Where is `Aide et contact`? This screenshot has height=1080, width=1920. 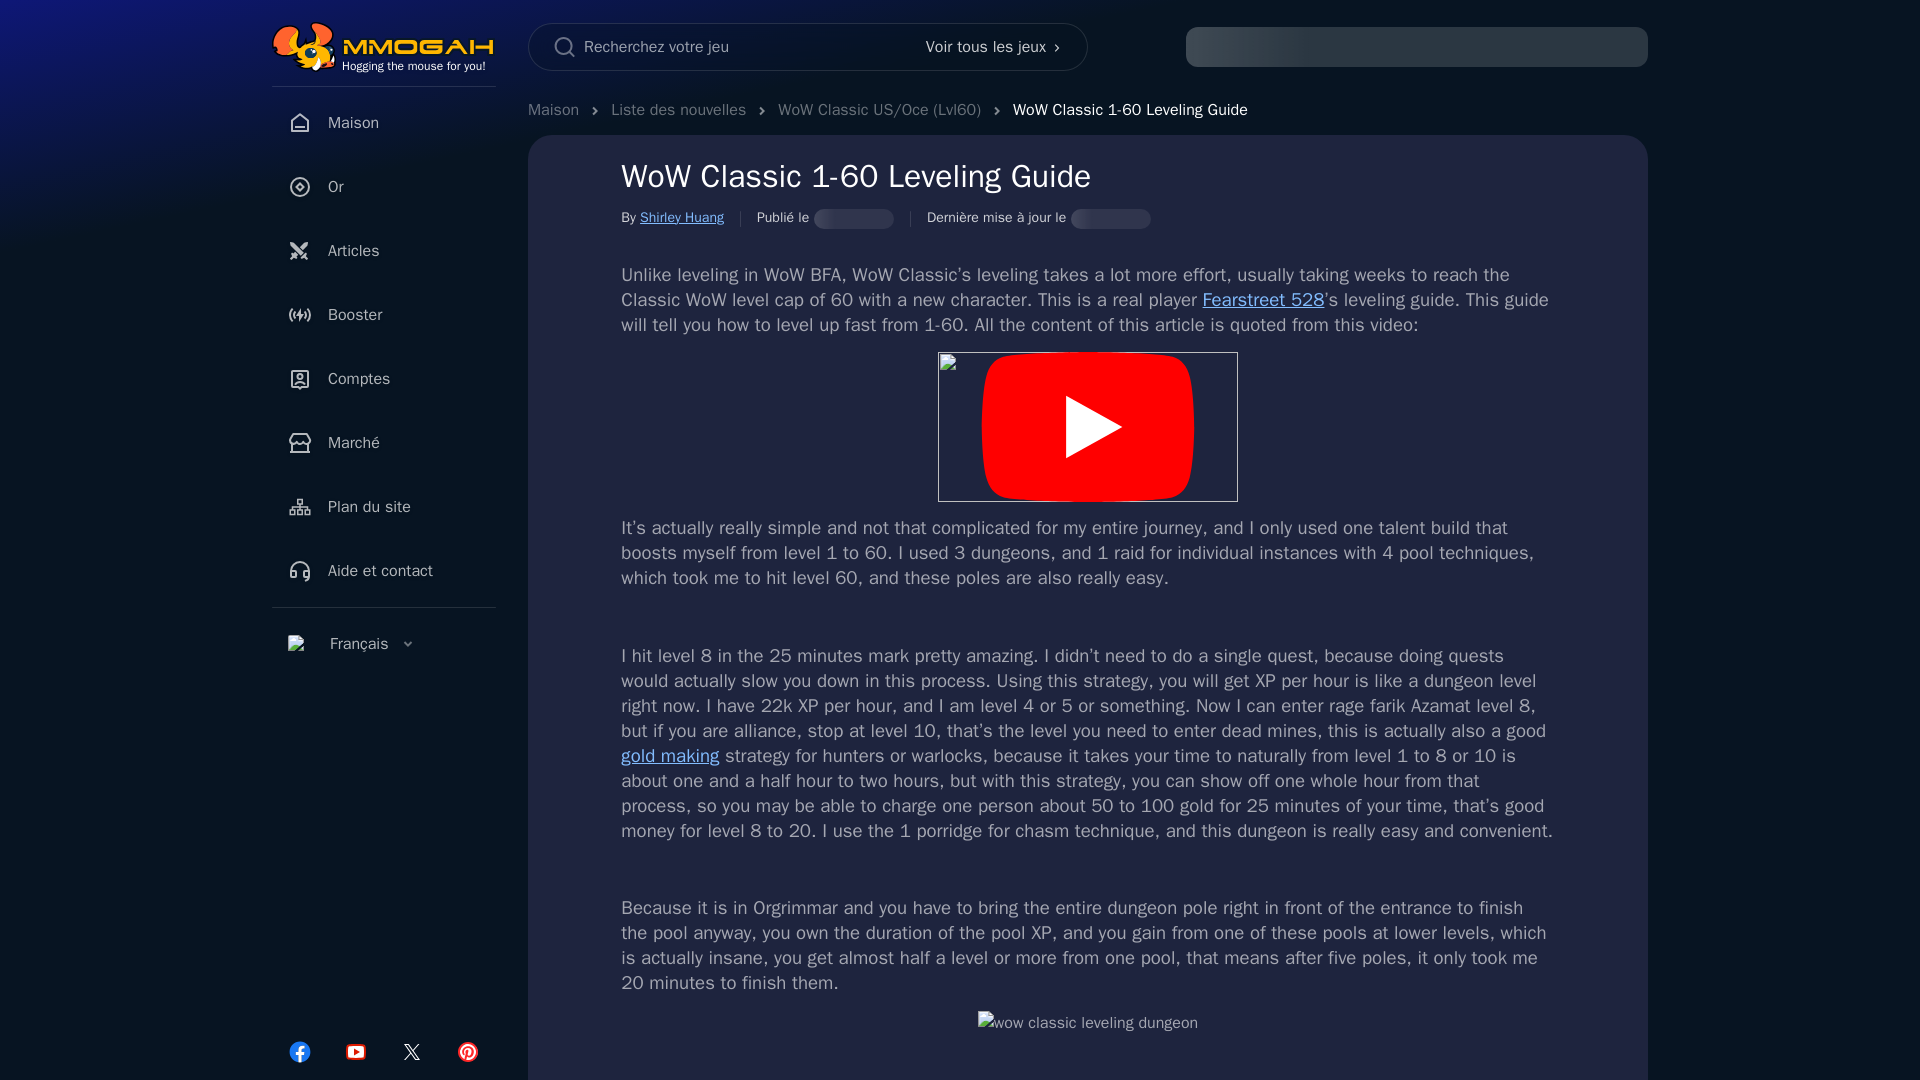
Aide et contact is located at coordinates (384, 570).